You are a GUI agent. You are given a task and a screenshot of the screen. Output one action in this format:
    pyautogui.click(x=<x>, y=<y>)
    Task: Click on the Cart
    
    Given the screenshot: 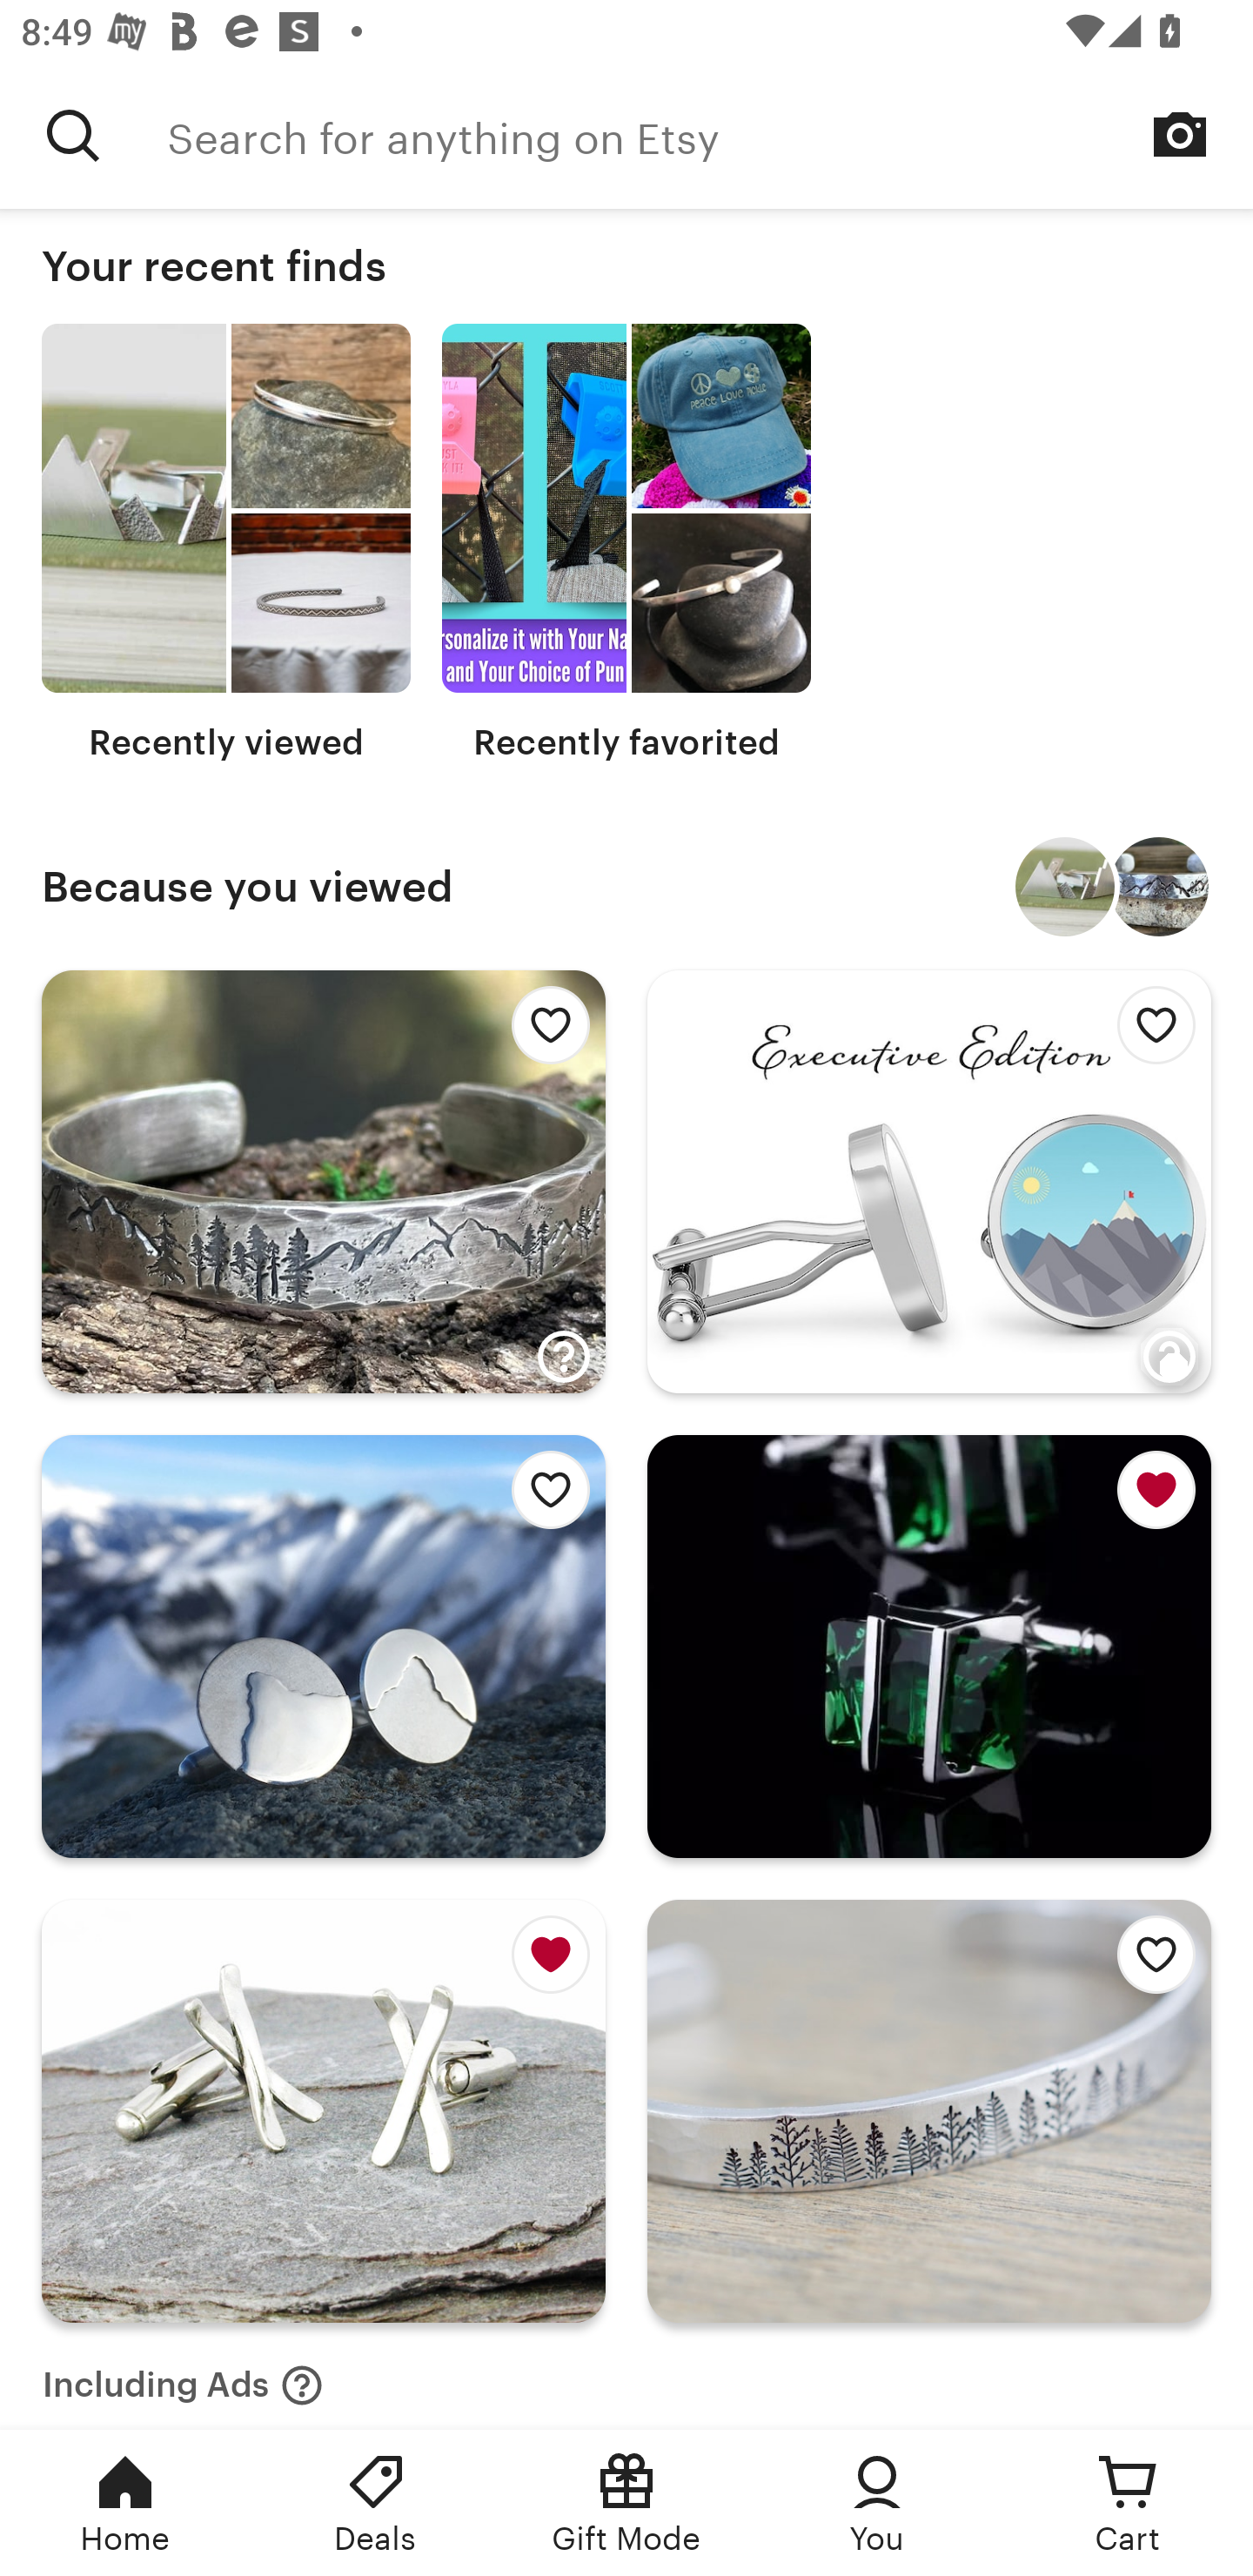 What is the action you would take?
    pyautogui.click(x=1128, y=2503)
    